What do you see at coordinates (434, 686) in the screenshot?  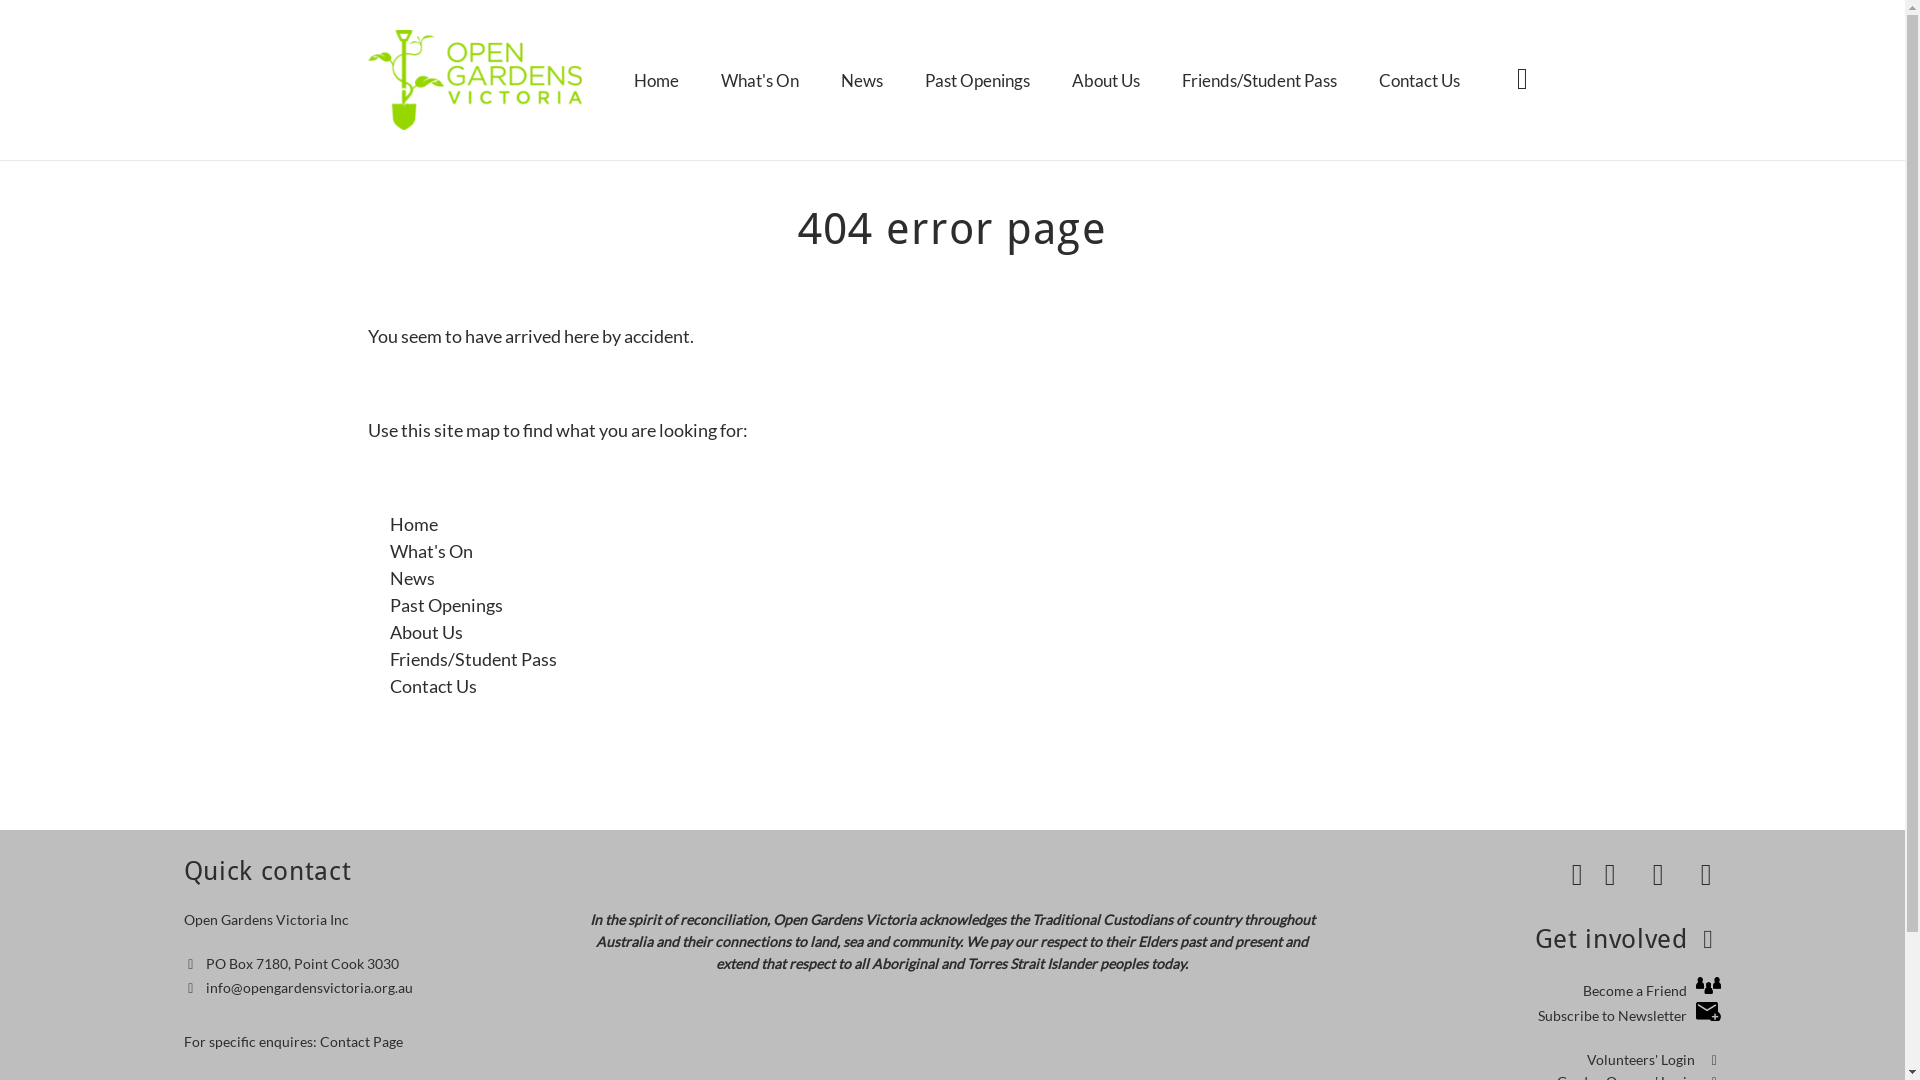 I see `Contact Us` at bounding box center [434, 686].